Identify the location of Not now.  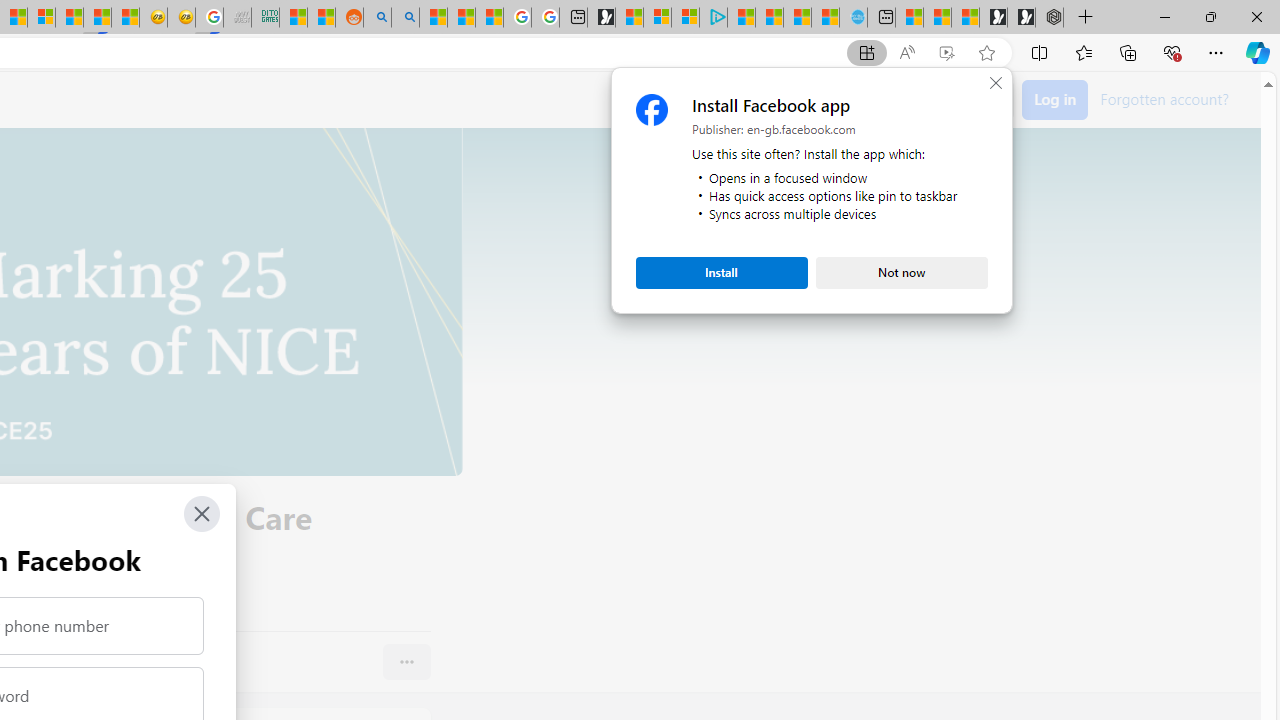
(902, 272).